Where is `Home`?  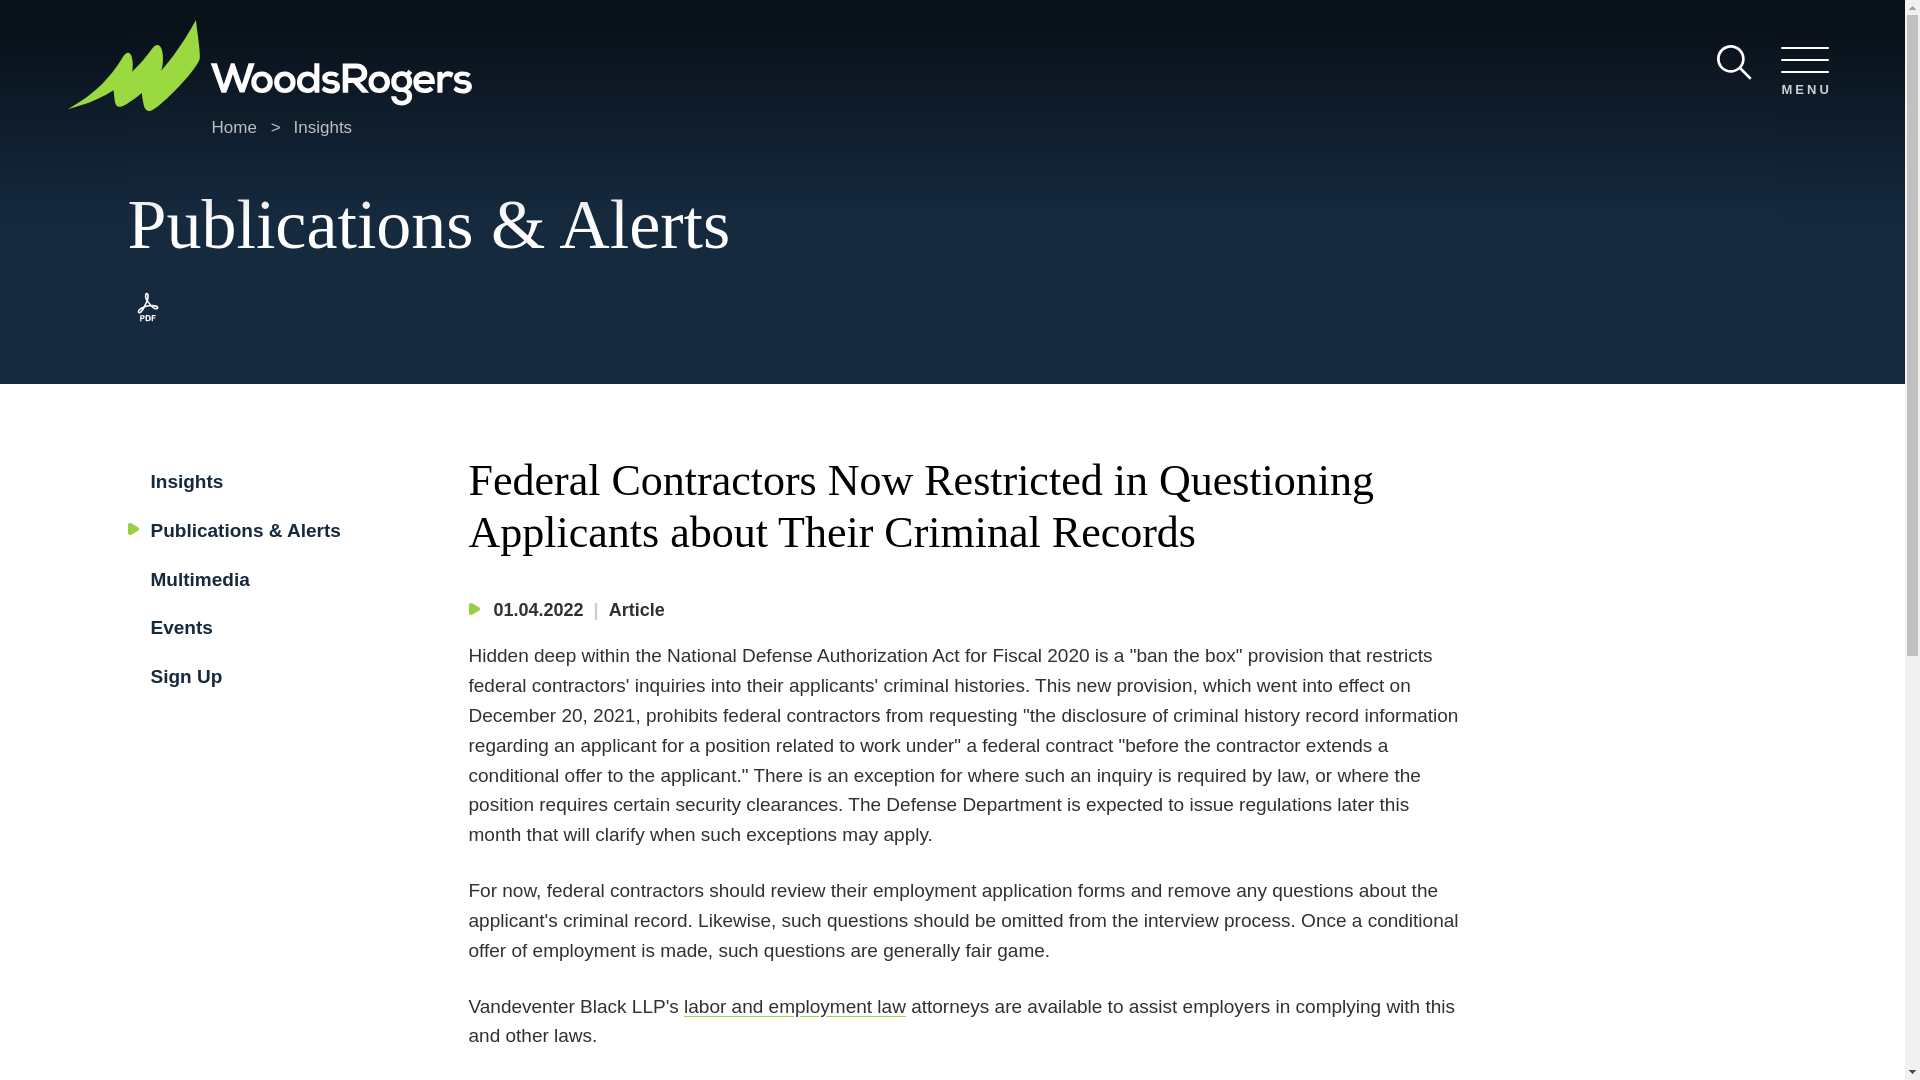 Home is located at coordinates (234, 127).